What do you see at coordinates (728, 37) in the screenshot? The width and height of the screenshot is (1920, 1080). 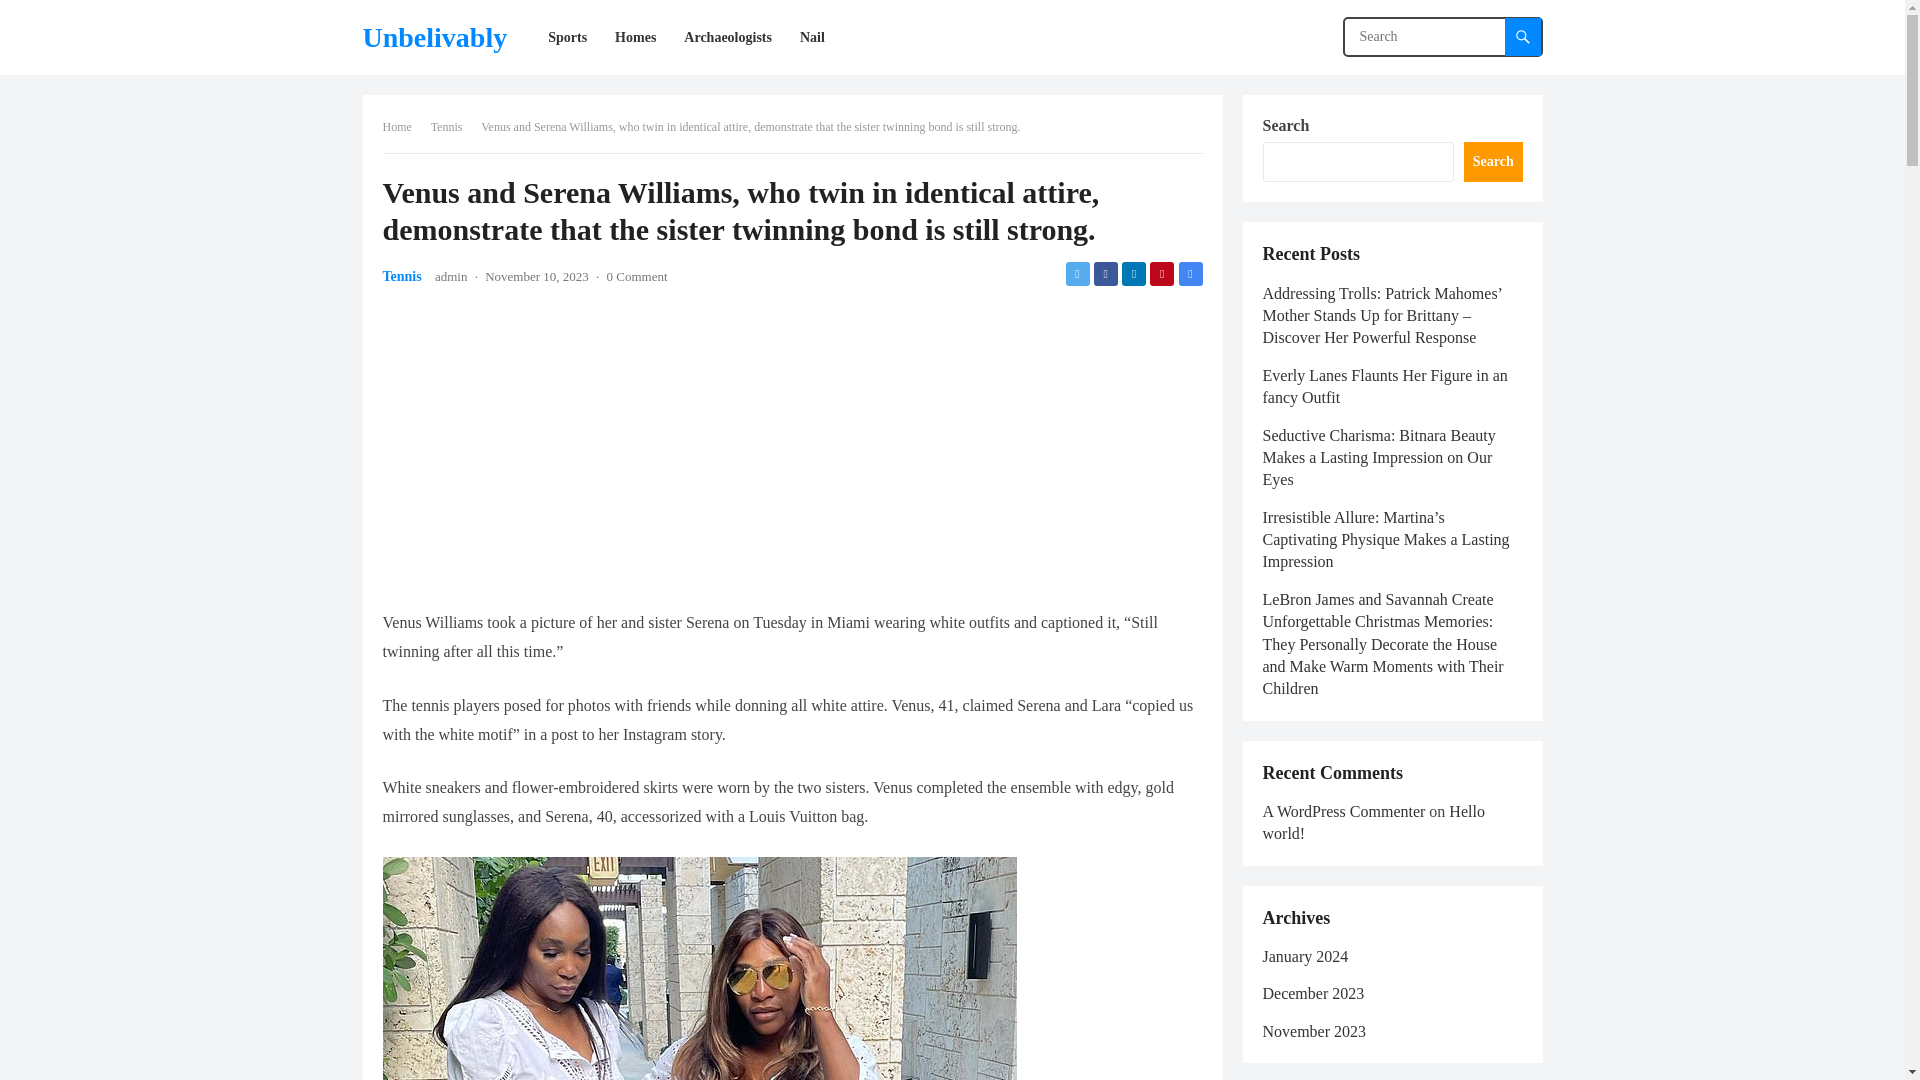 I see `Archaeologists` at bounding box center [728, 37].